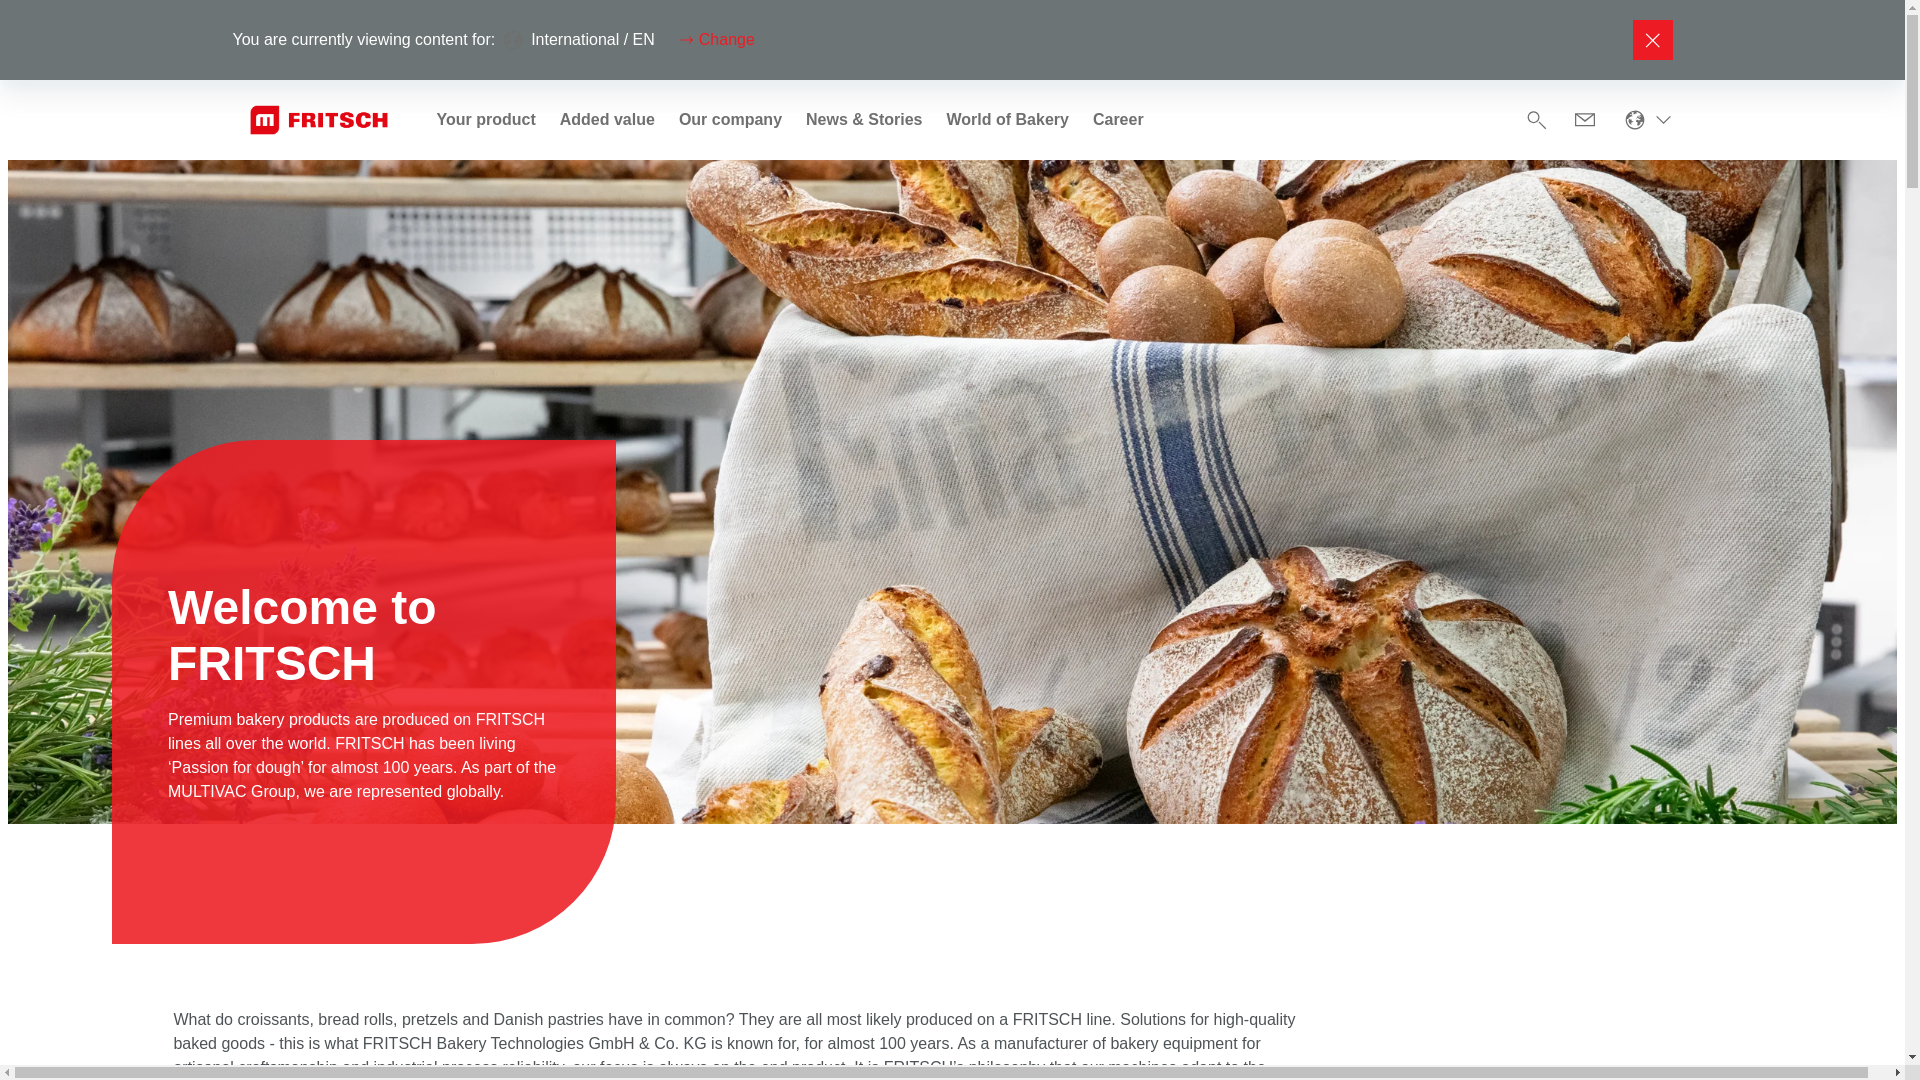 Image resolution: width=1920 pixels, height=1080 pixels. What do you see at coordinates (607, 120) in the screenshot?
I see `Added value` at bounding box center [607, 120].